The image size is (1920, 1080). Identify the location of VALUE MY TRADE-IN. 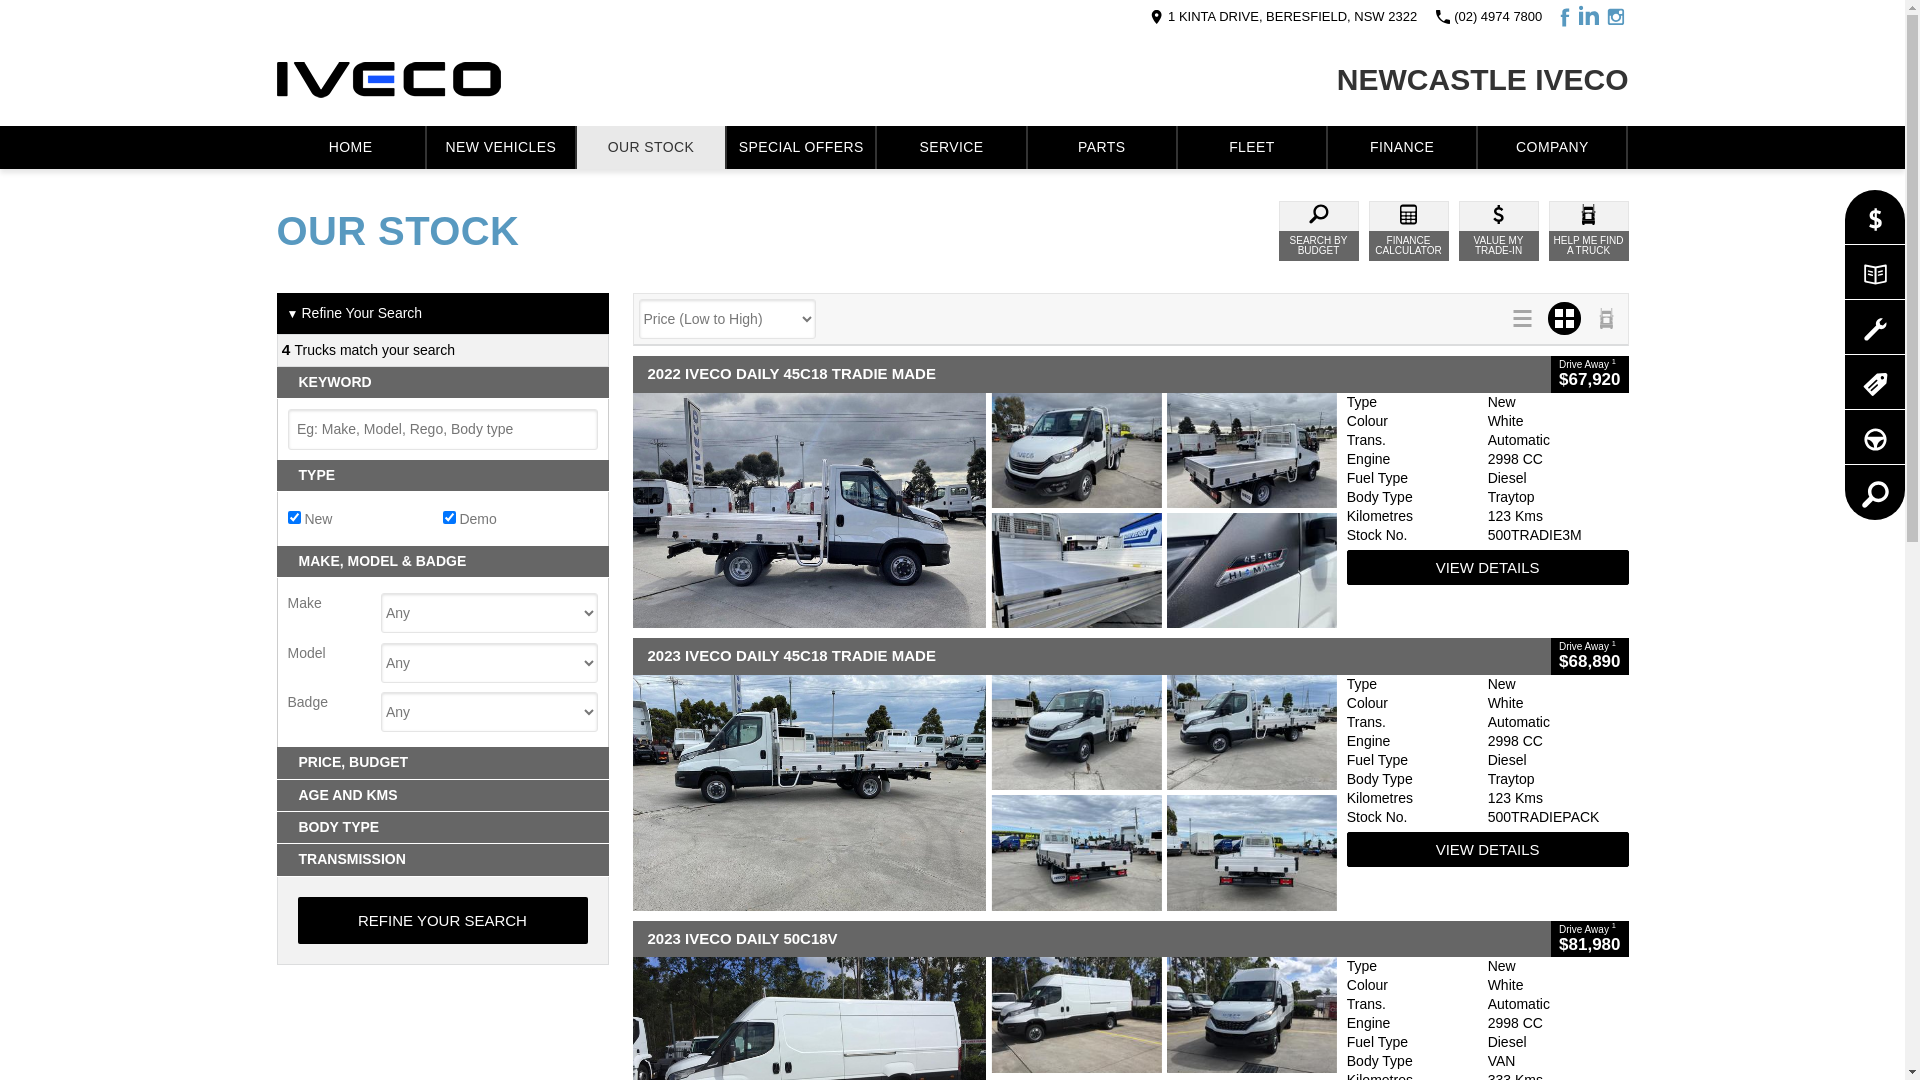
(1498, 231).